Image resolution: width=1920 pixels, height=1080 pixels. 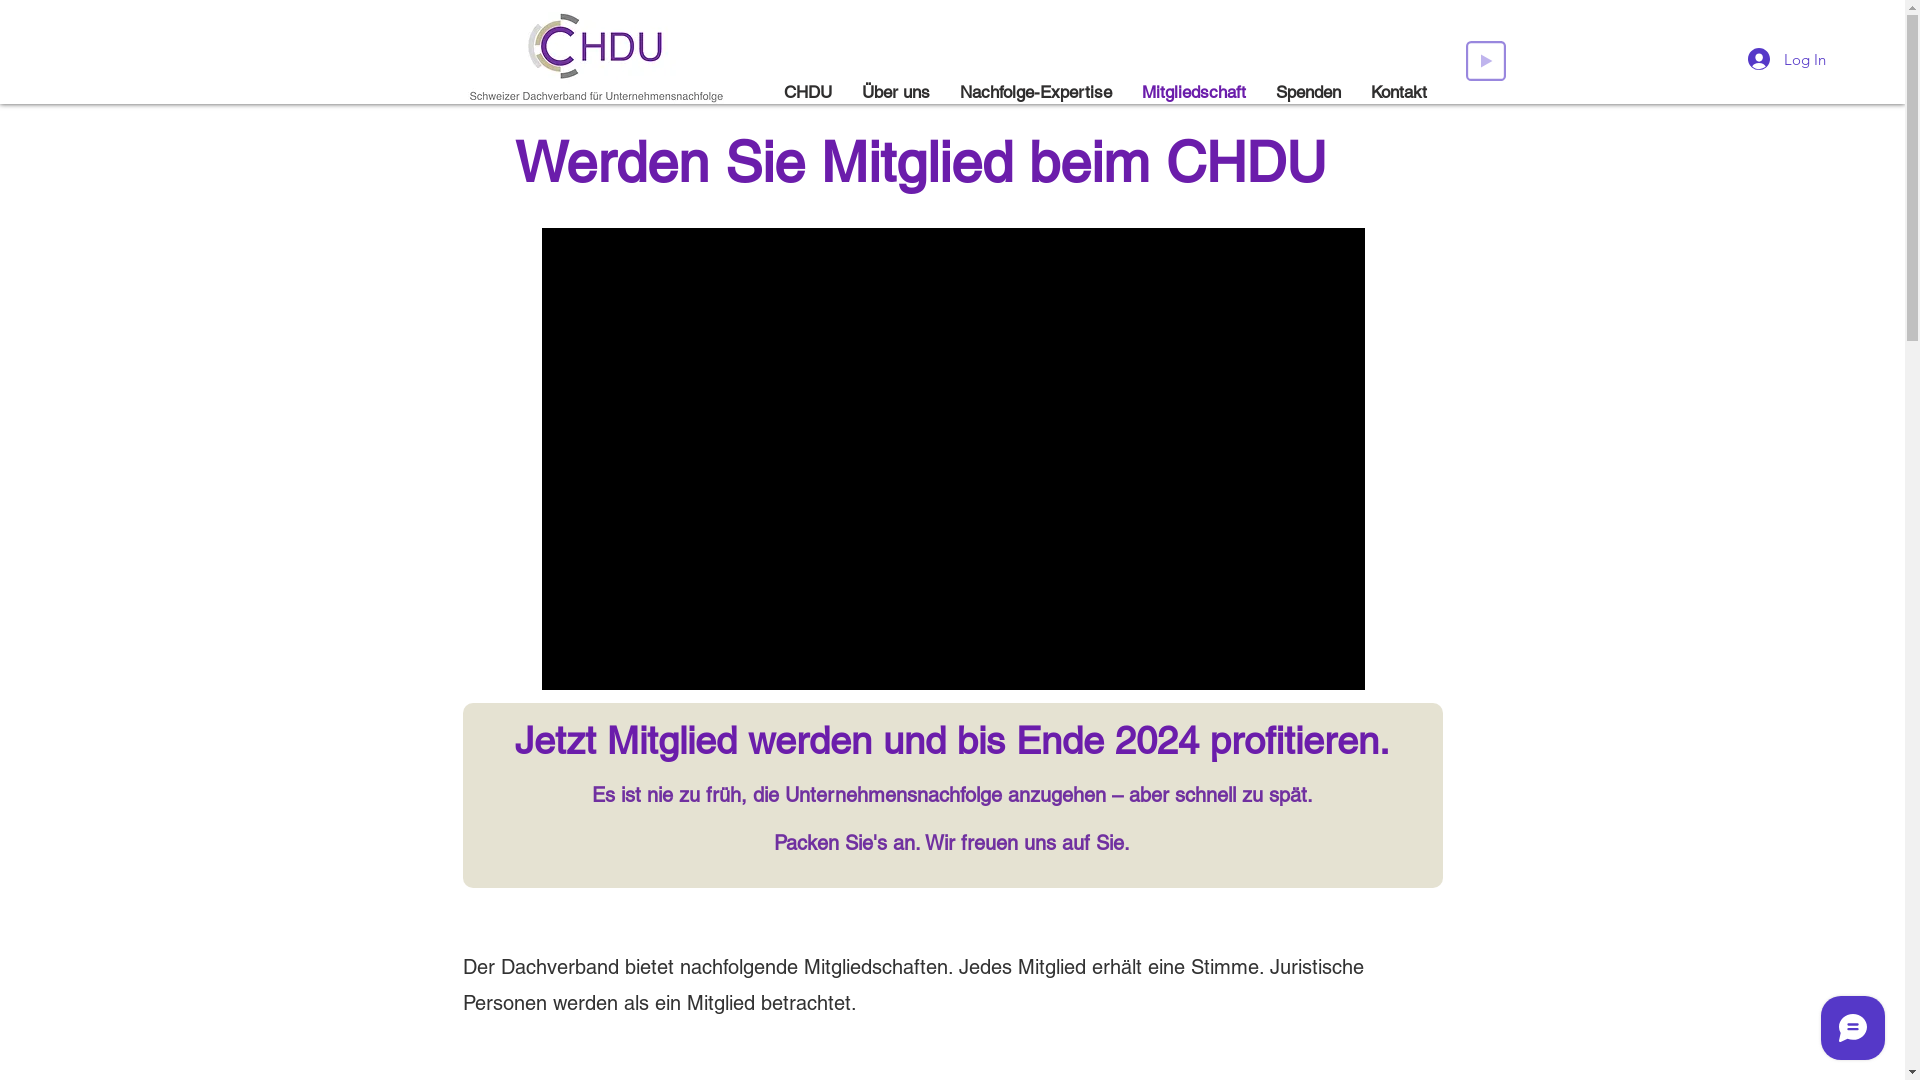 I want to click on CHDU, so click(x=807, y=92).